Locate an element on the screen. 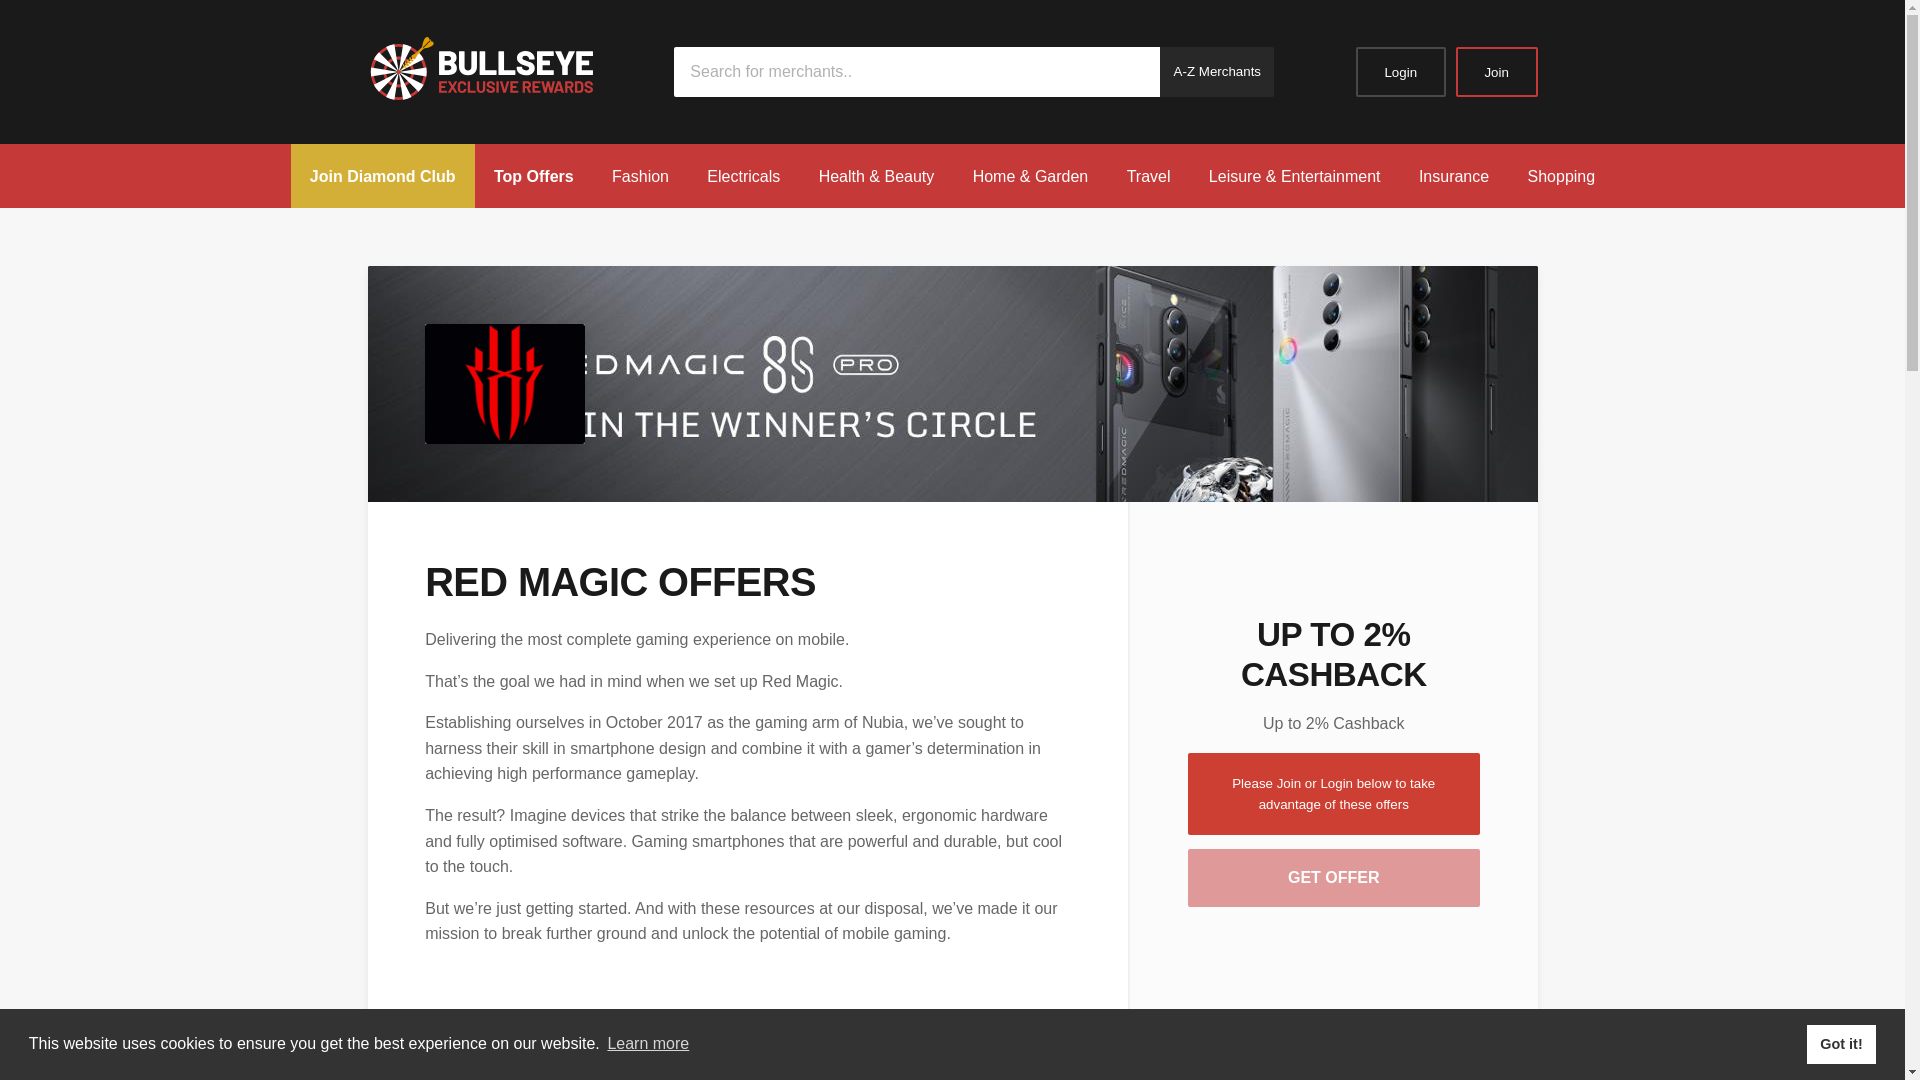 The height and width of the screenshot is (1080, 1920). Got it! is located at coordinates (1840, 1043).